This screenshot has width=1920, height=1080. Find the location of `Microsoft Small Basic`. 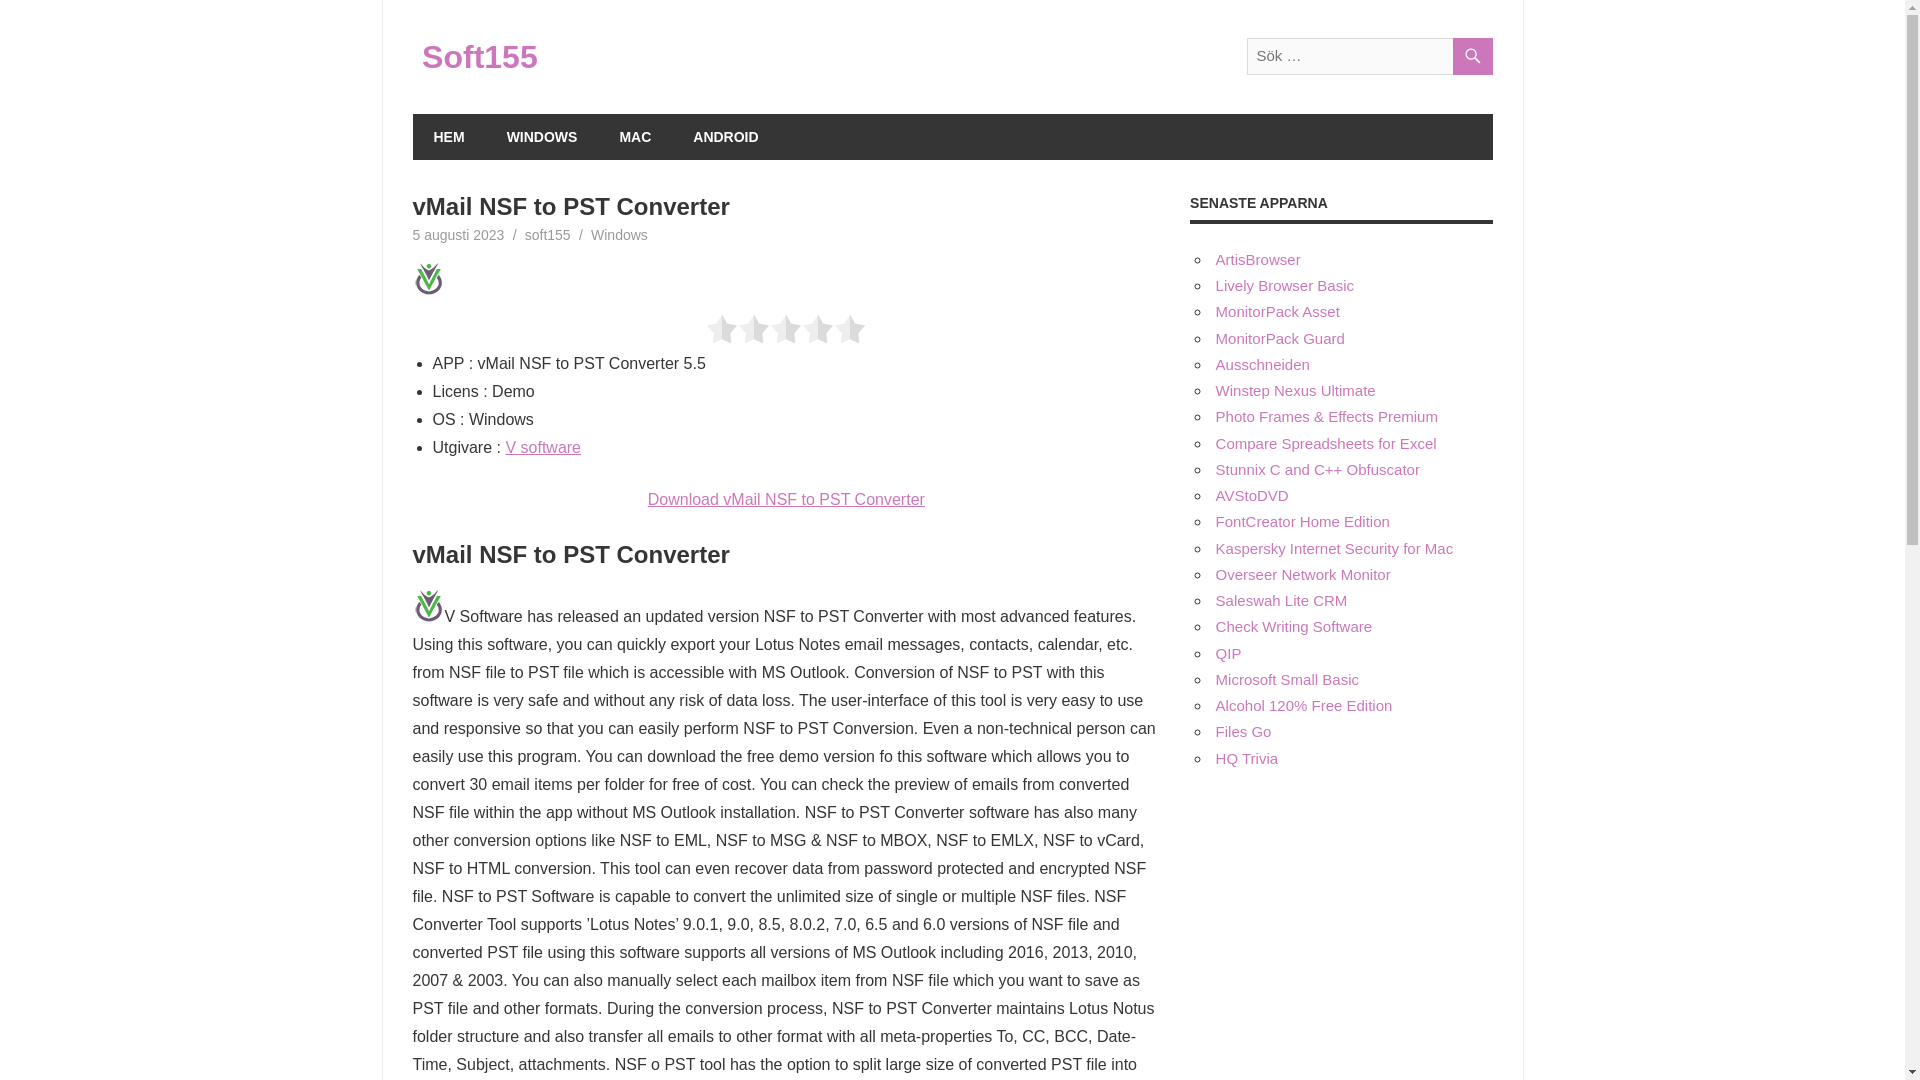

Microsoft Small Basic is located at coordinates (1287, 678).